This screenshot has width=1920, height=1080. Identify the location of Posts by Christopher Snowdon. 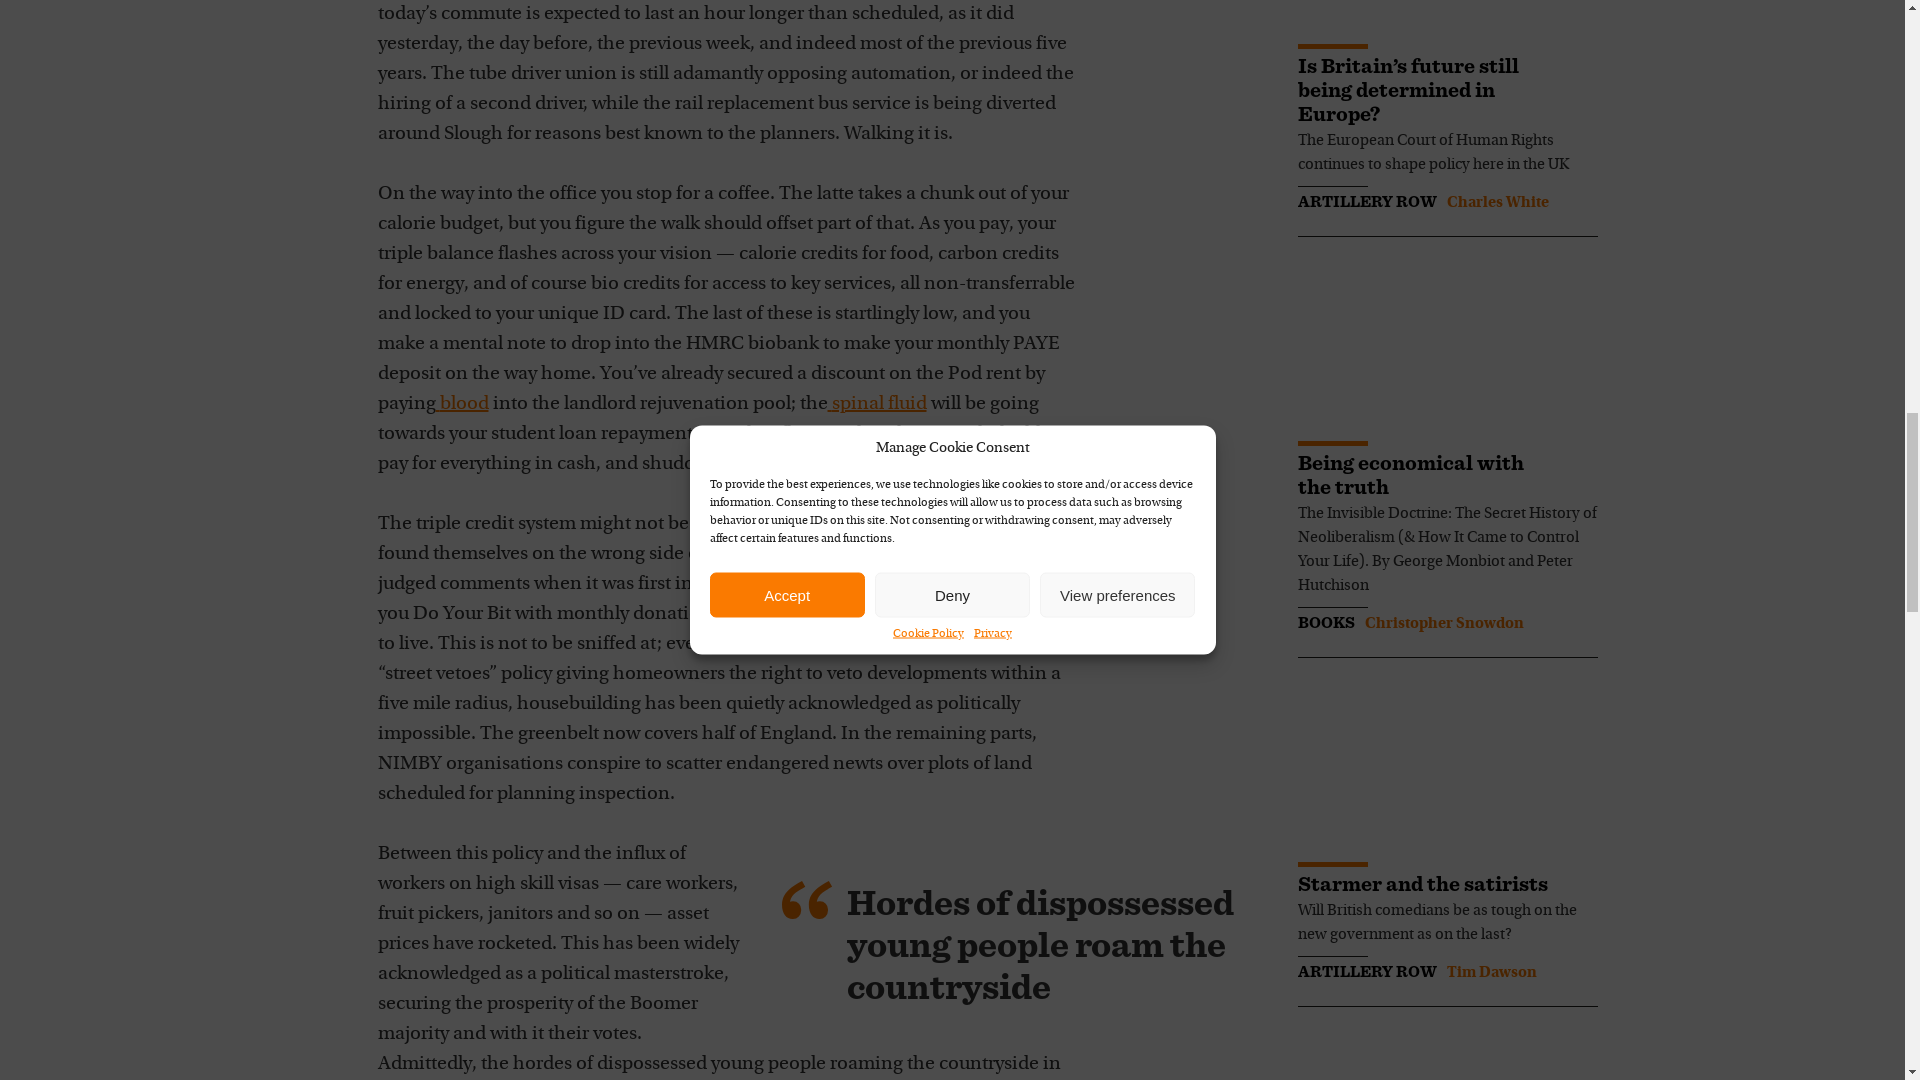
(1442, 623).